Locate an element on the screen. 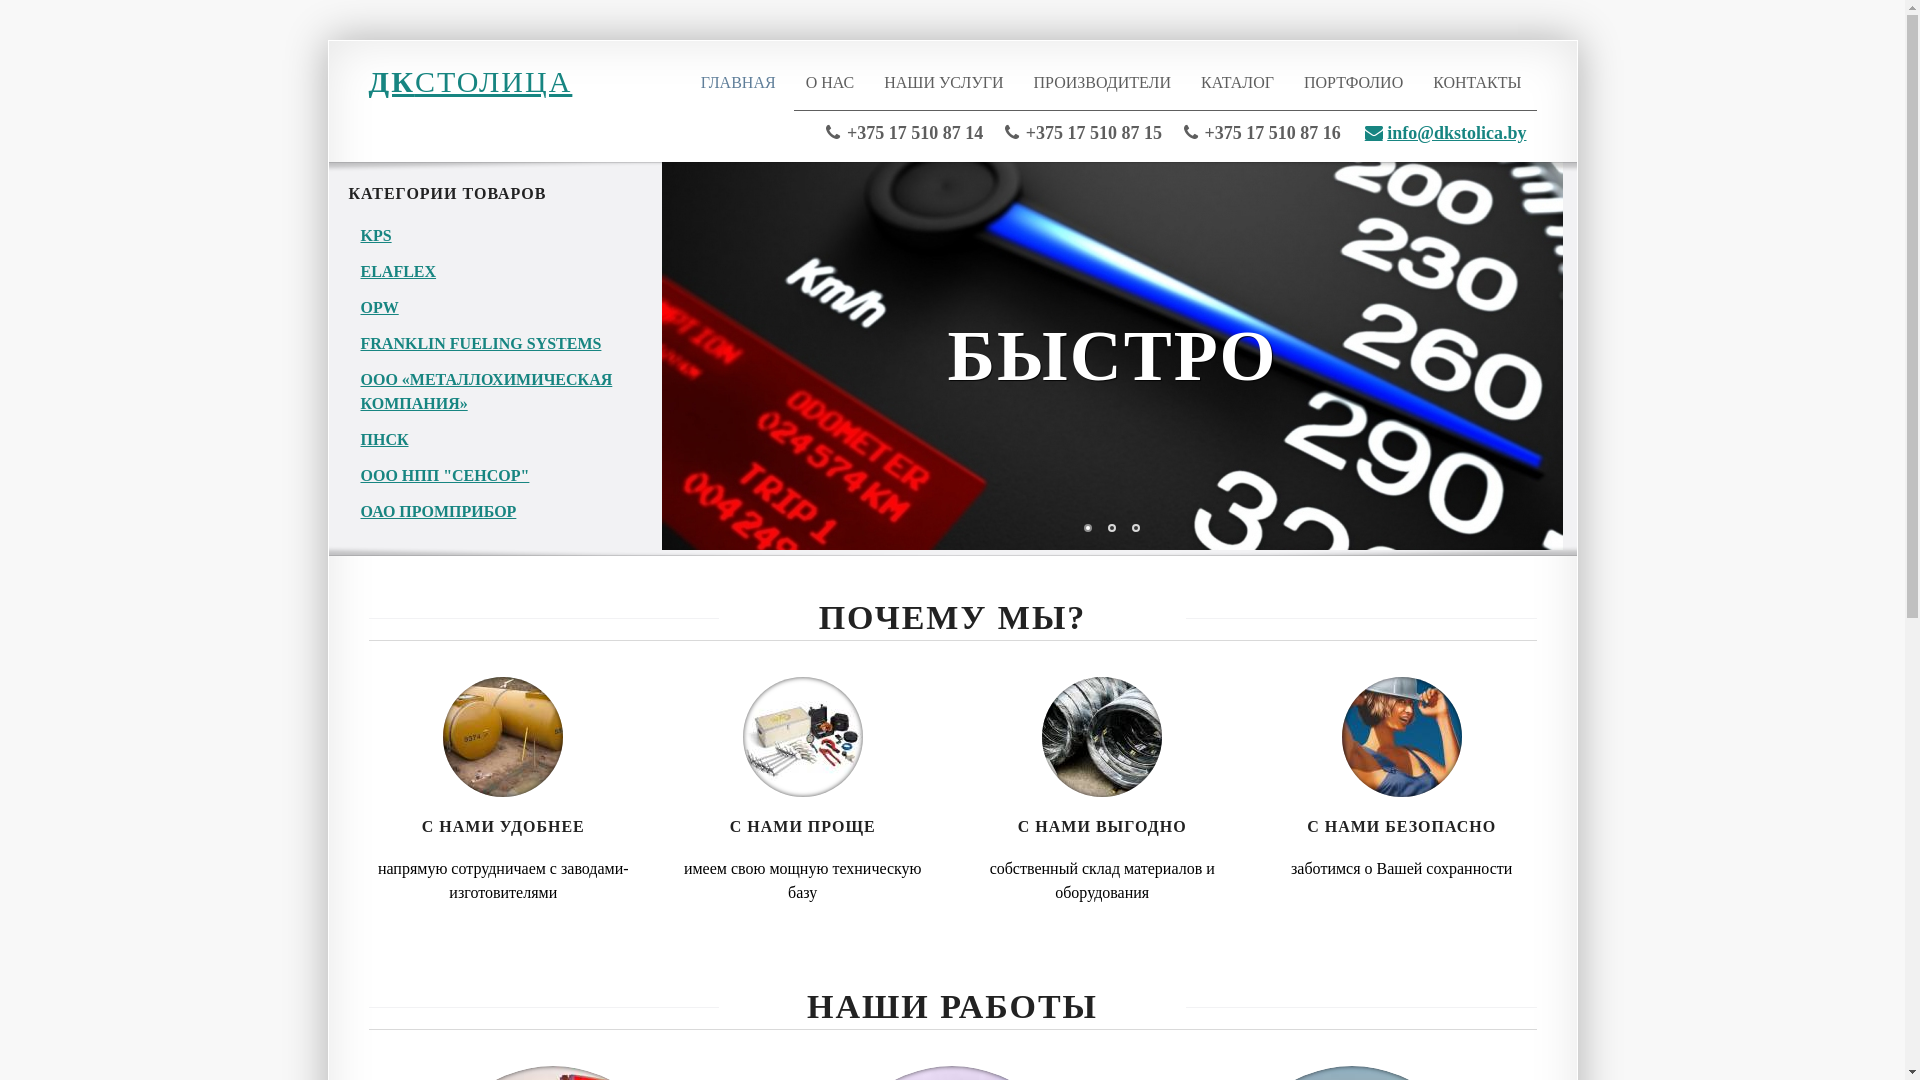 This screenshot has width=1920, height=1080. 3 is located at coordinates (1136, 528).